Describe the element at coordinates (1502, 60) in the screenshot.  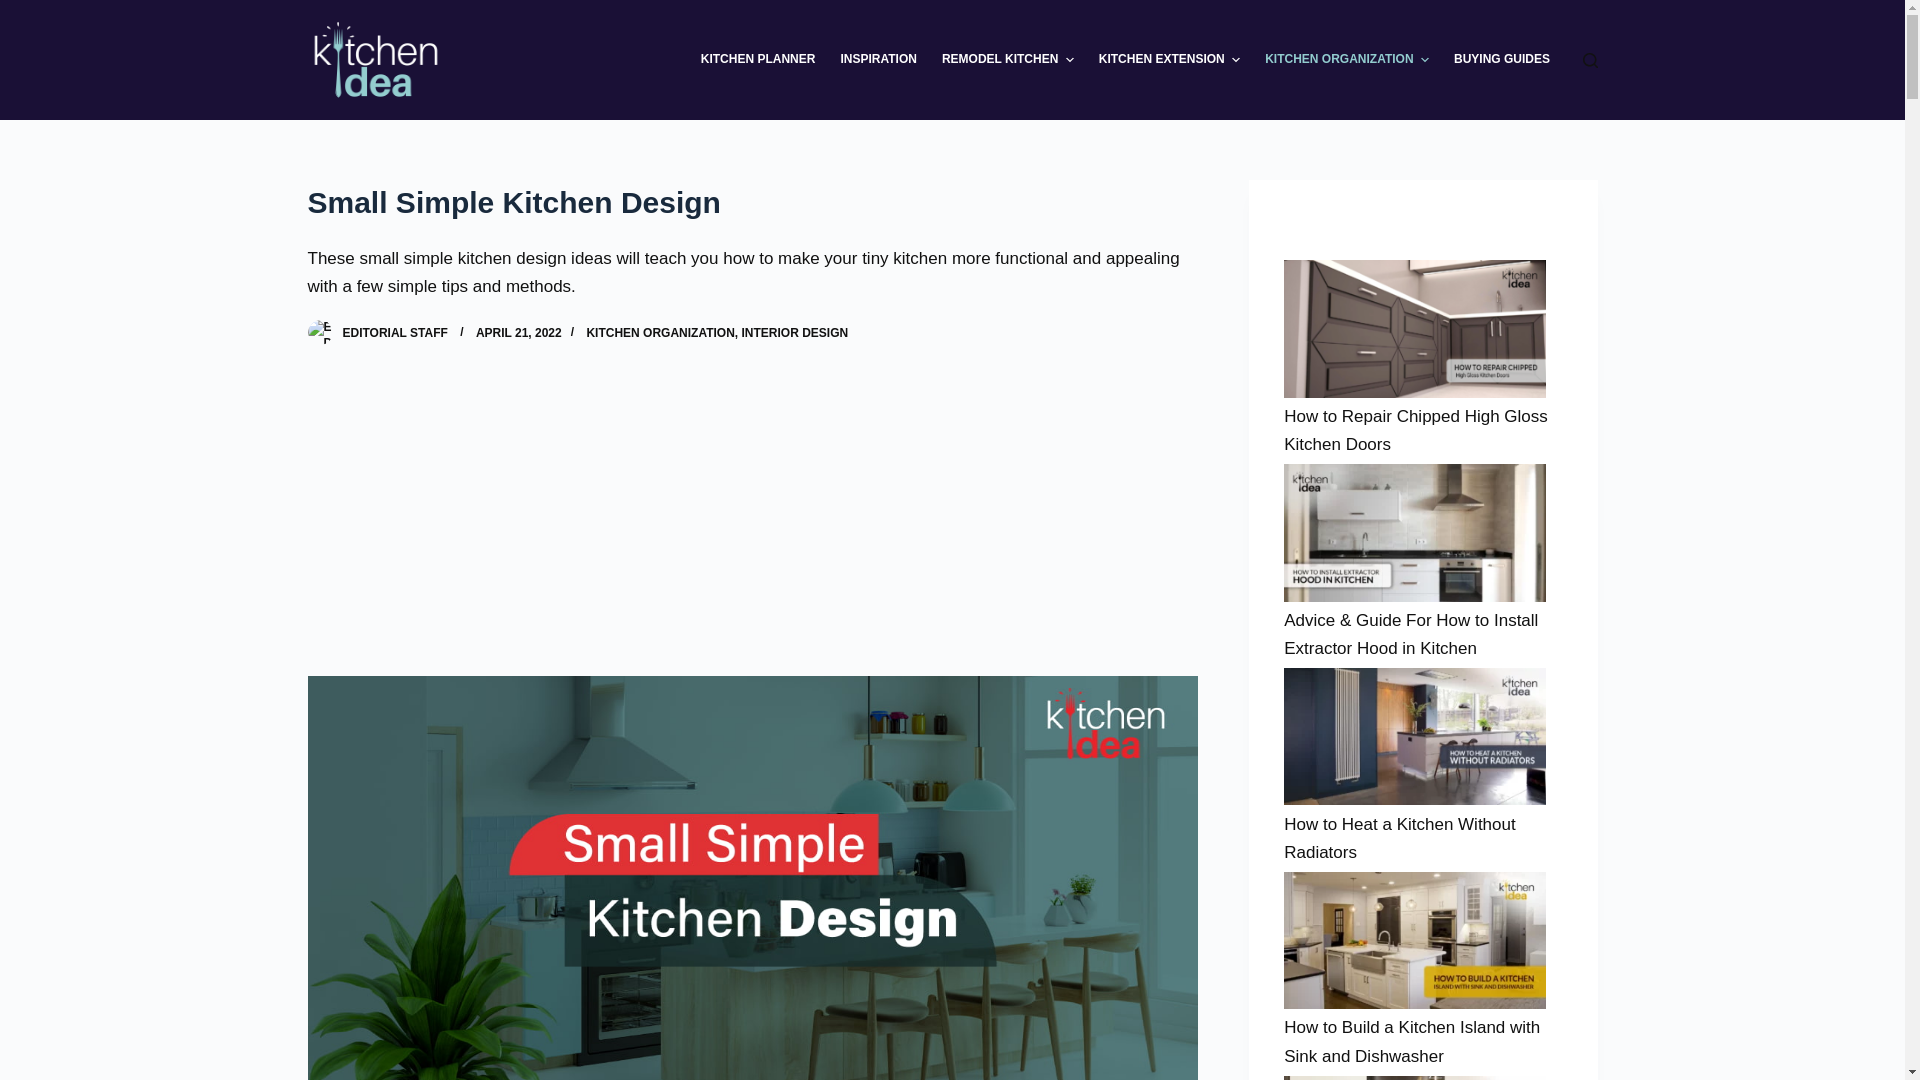
I see `BUYING GUIDES` at that location.